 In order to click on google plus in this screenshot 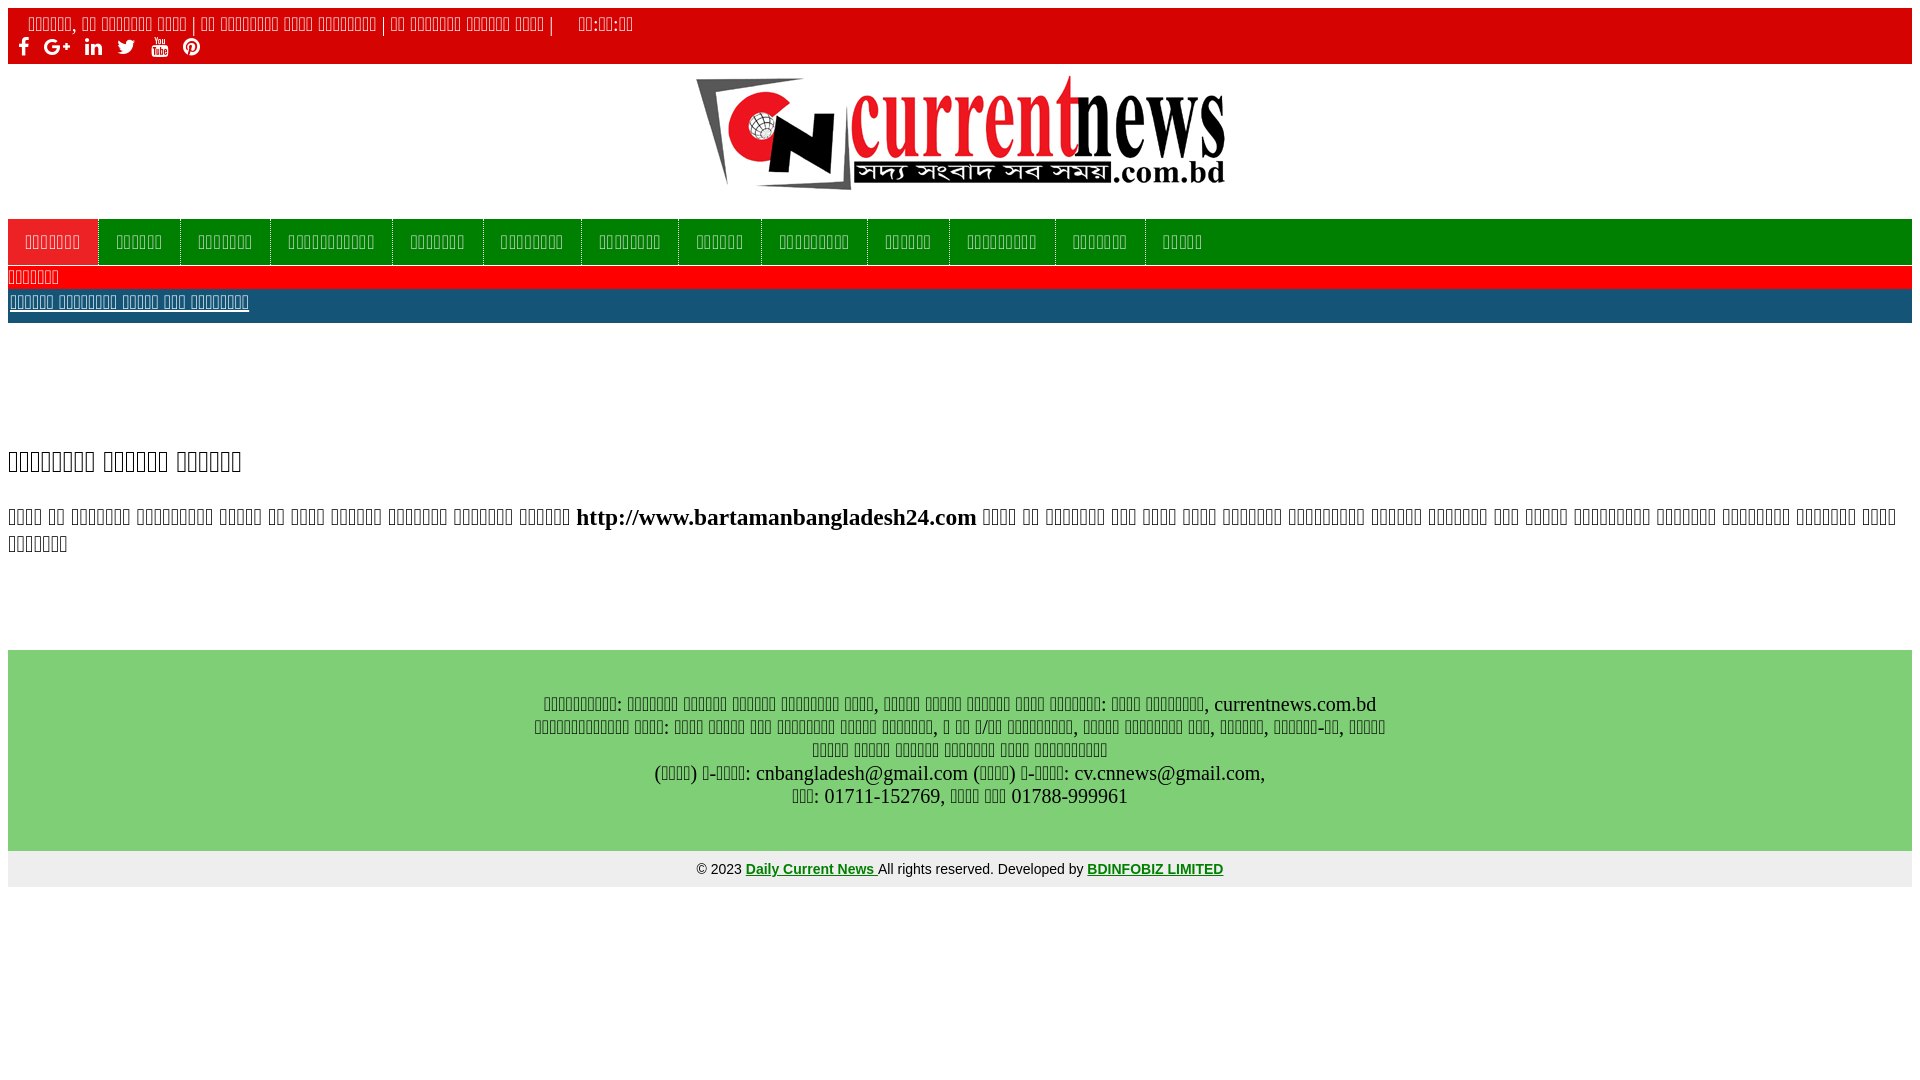, I will do `click(52, 47)`.